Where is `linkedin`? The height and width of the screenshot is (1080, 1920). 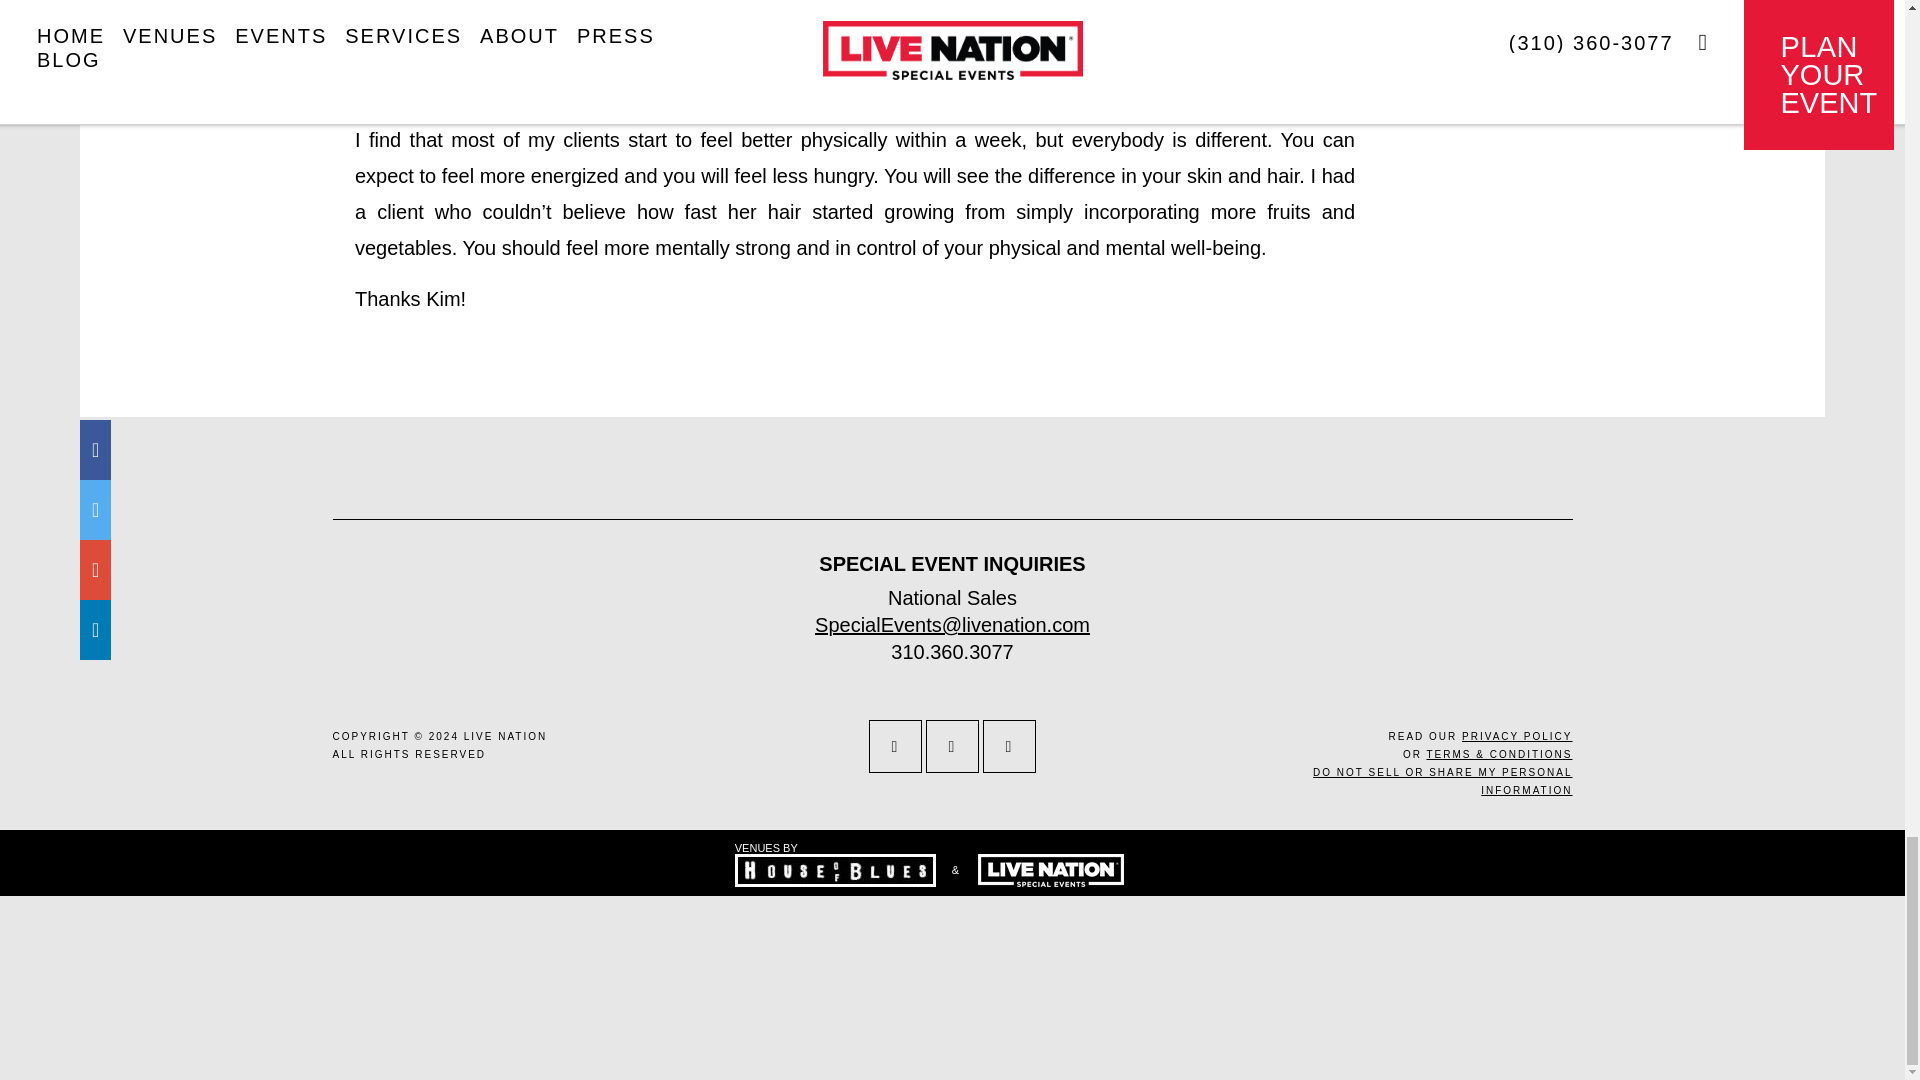
linkedin is located at coordinates (1010, 746).